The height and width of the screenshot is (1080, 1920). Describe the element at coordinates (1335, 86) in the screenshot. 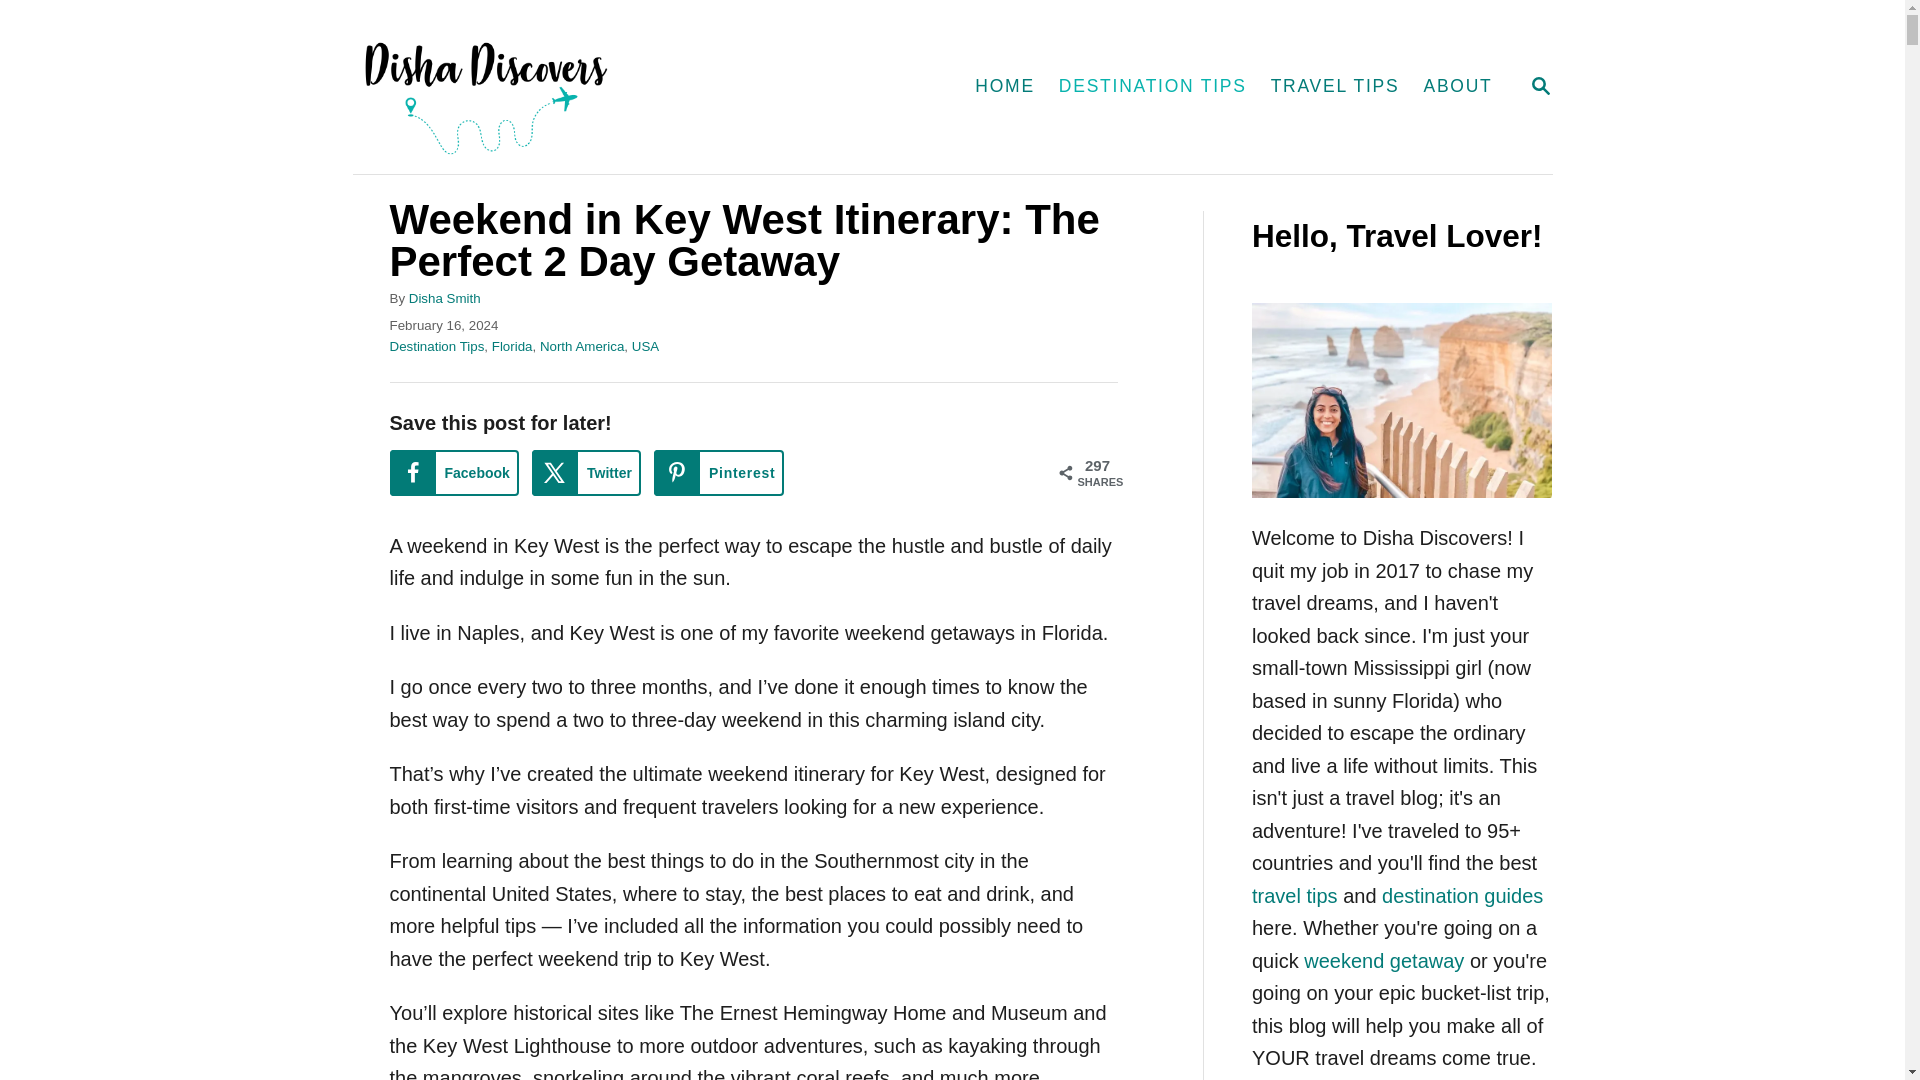

I see `TRAVEL TIPS` at that location.